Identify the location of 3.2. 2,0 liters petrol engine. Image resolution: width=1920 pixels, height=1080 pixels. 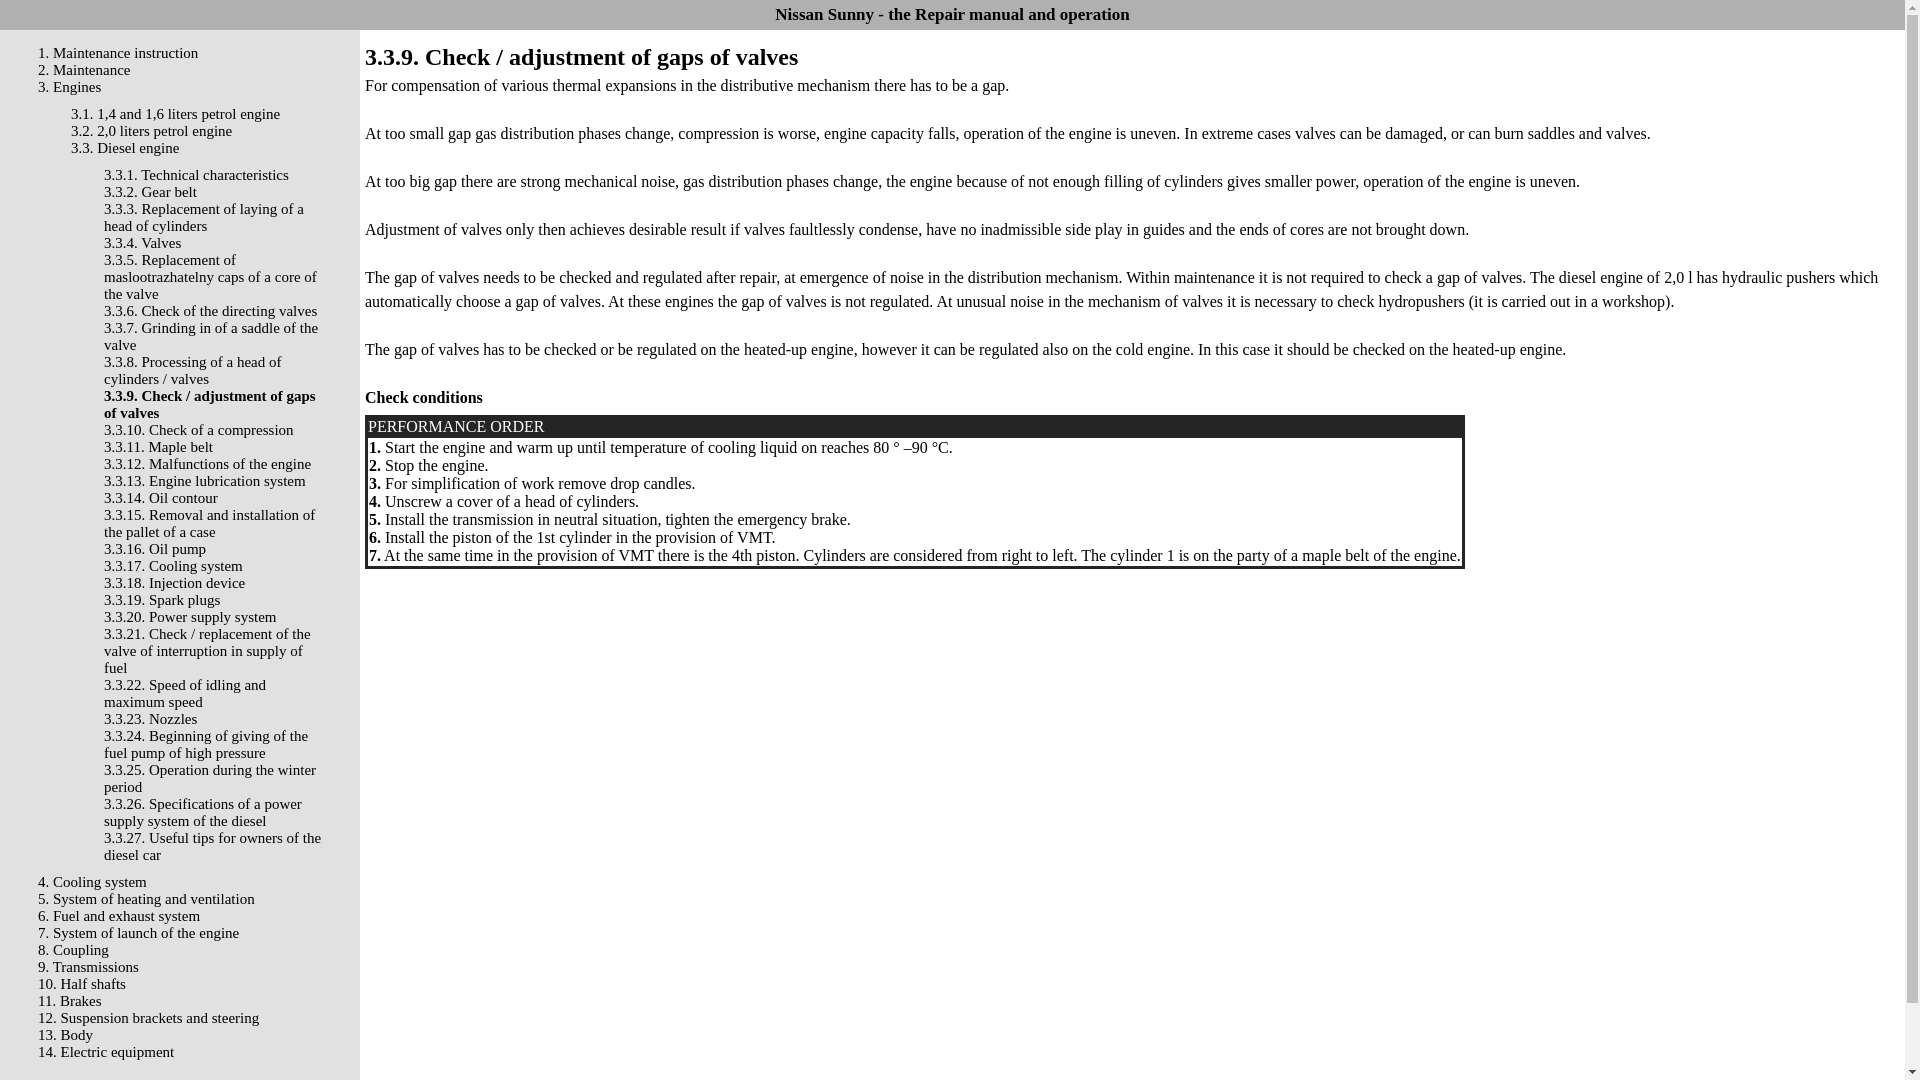
(152, 131).